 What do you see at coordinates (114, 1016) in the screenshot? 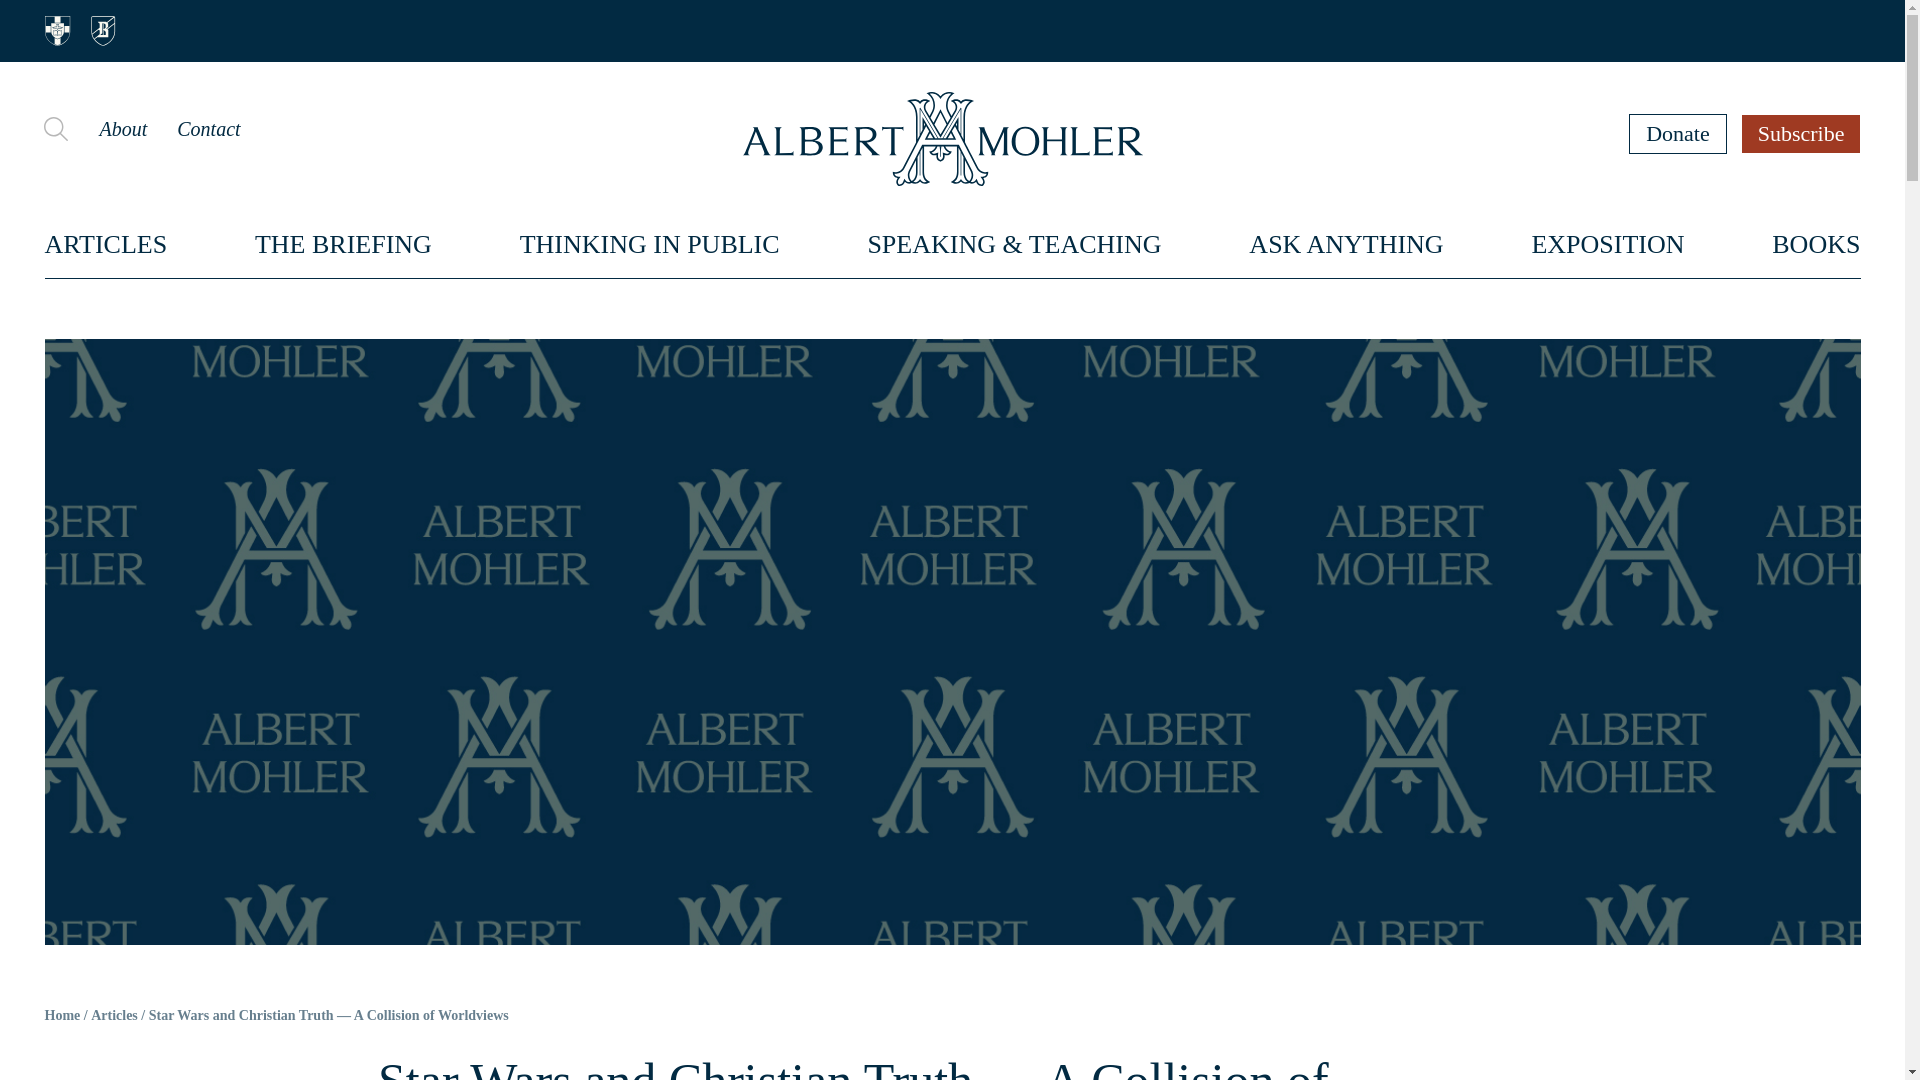
I see `Articles` at bounding box center [114, 1016].